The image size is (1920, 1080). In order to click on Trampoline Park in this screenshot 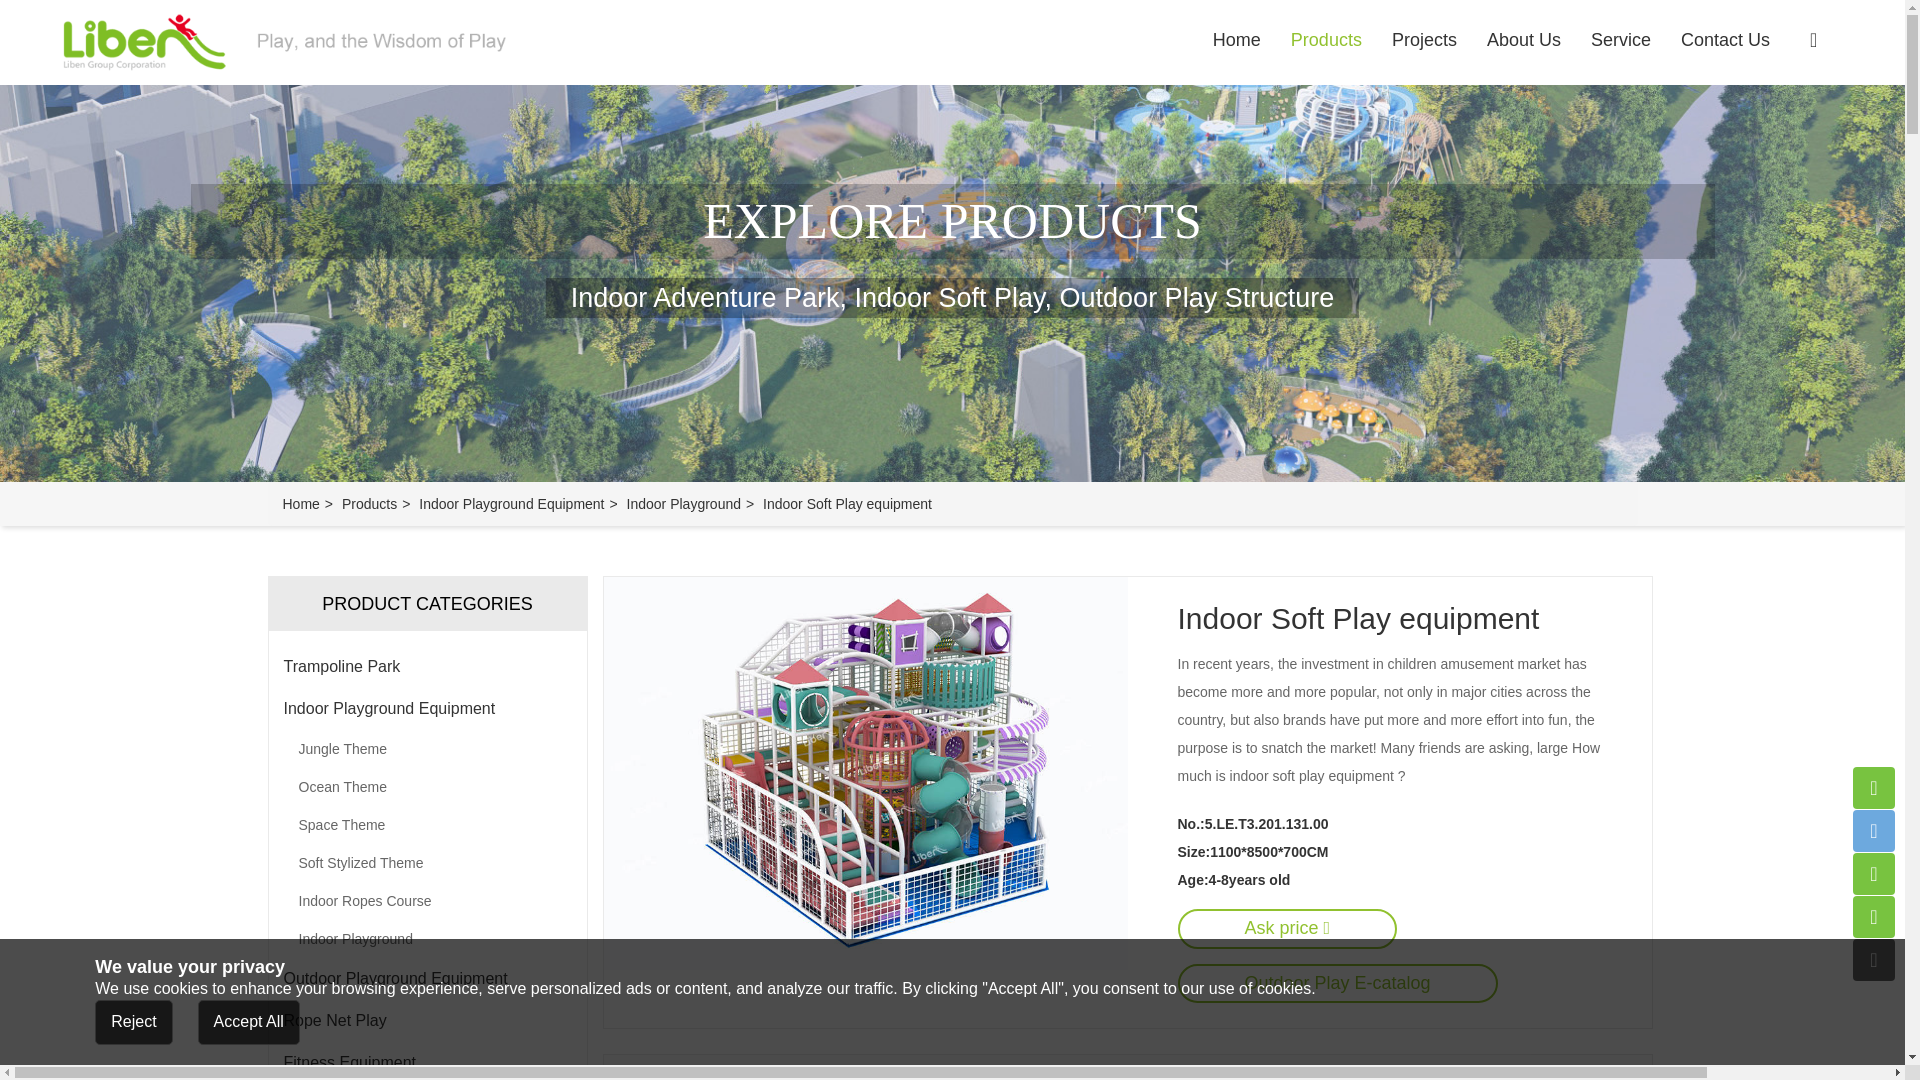, I will do `click(428, 666)`.